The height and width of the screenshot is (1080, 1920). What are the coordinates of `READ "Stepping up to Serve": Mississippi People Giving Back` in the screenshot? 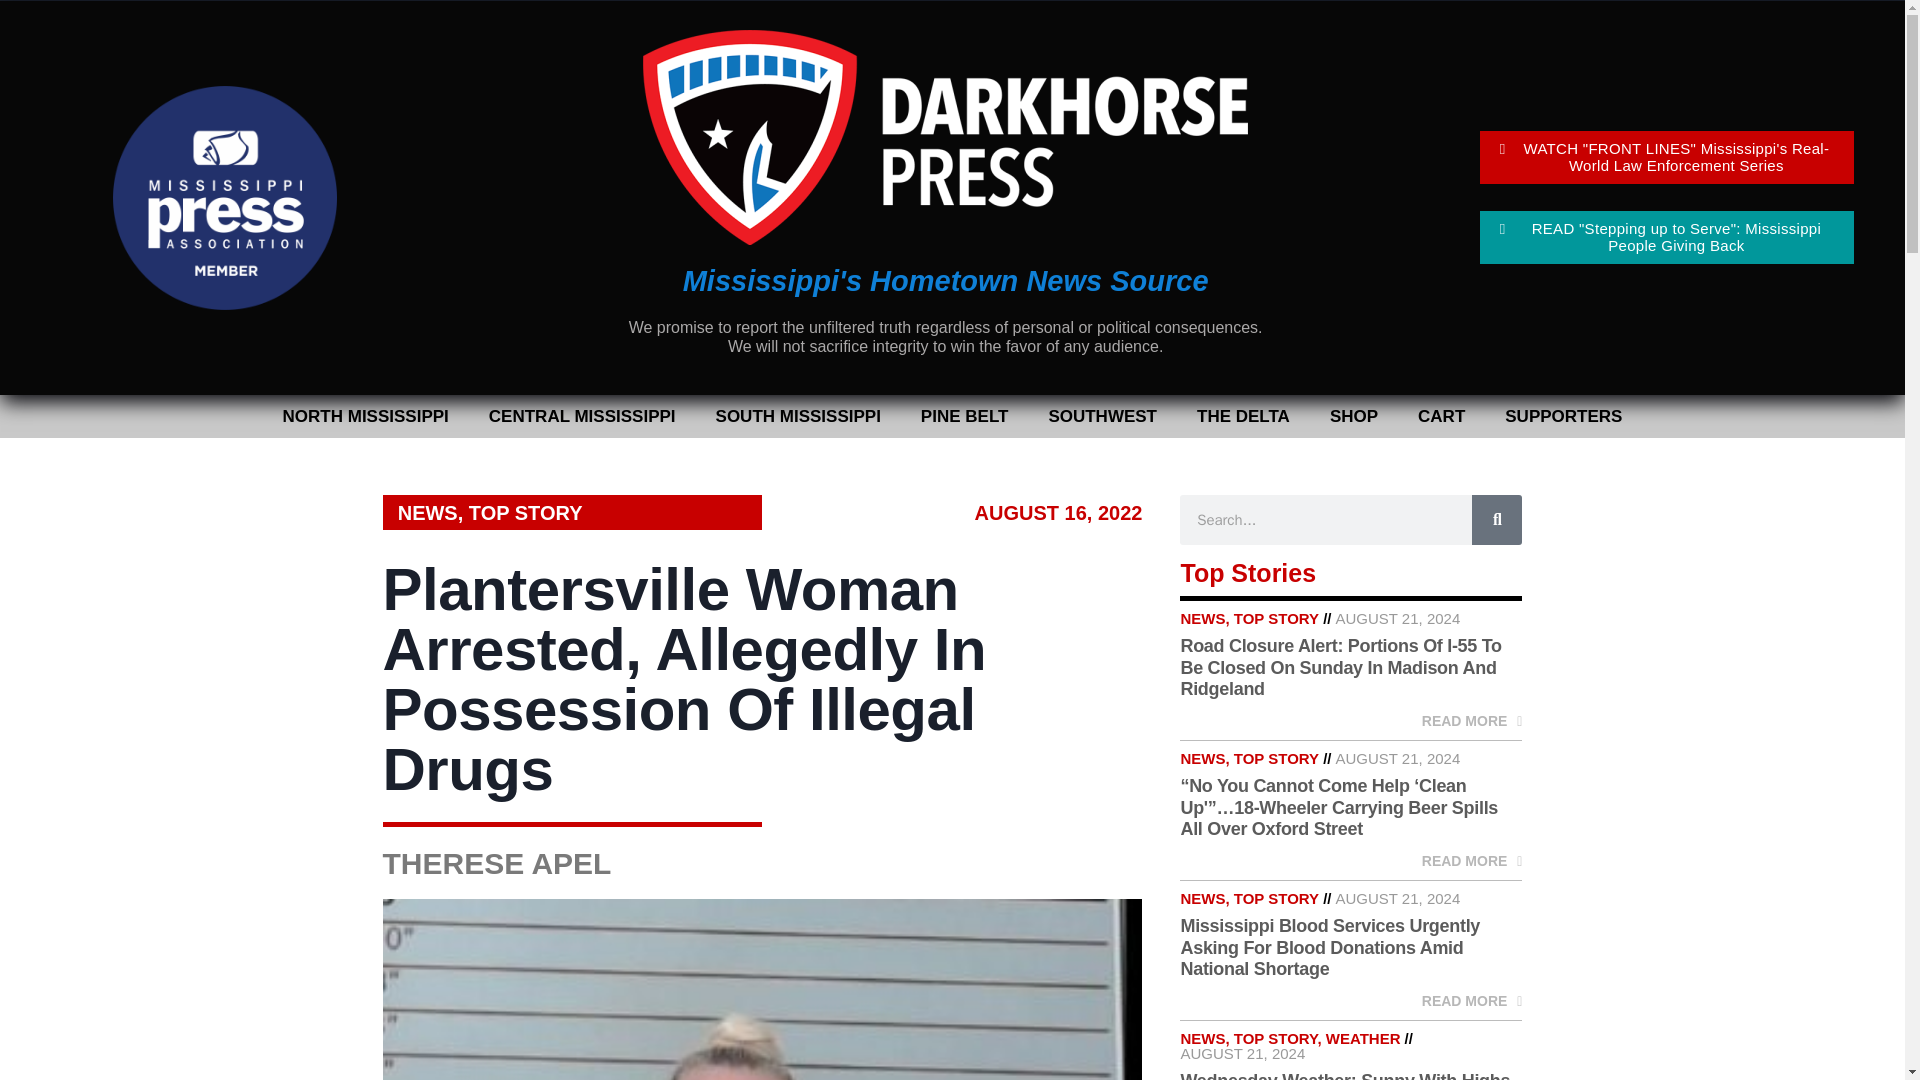 It's located at (1667, 236).